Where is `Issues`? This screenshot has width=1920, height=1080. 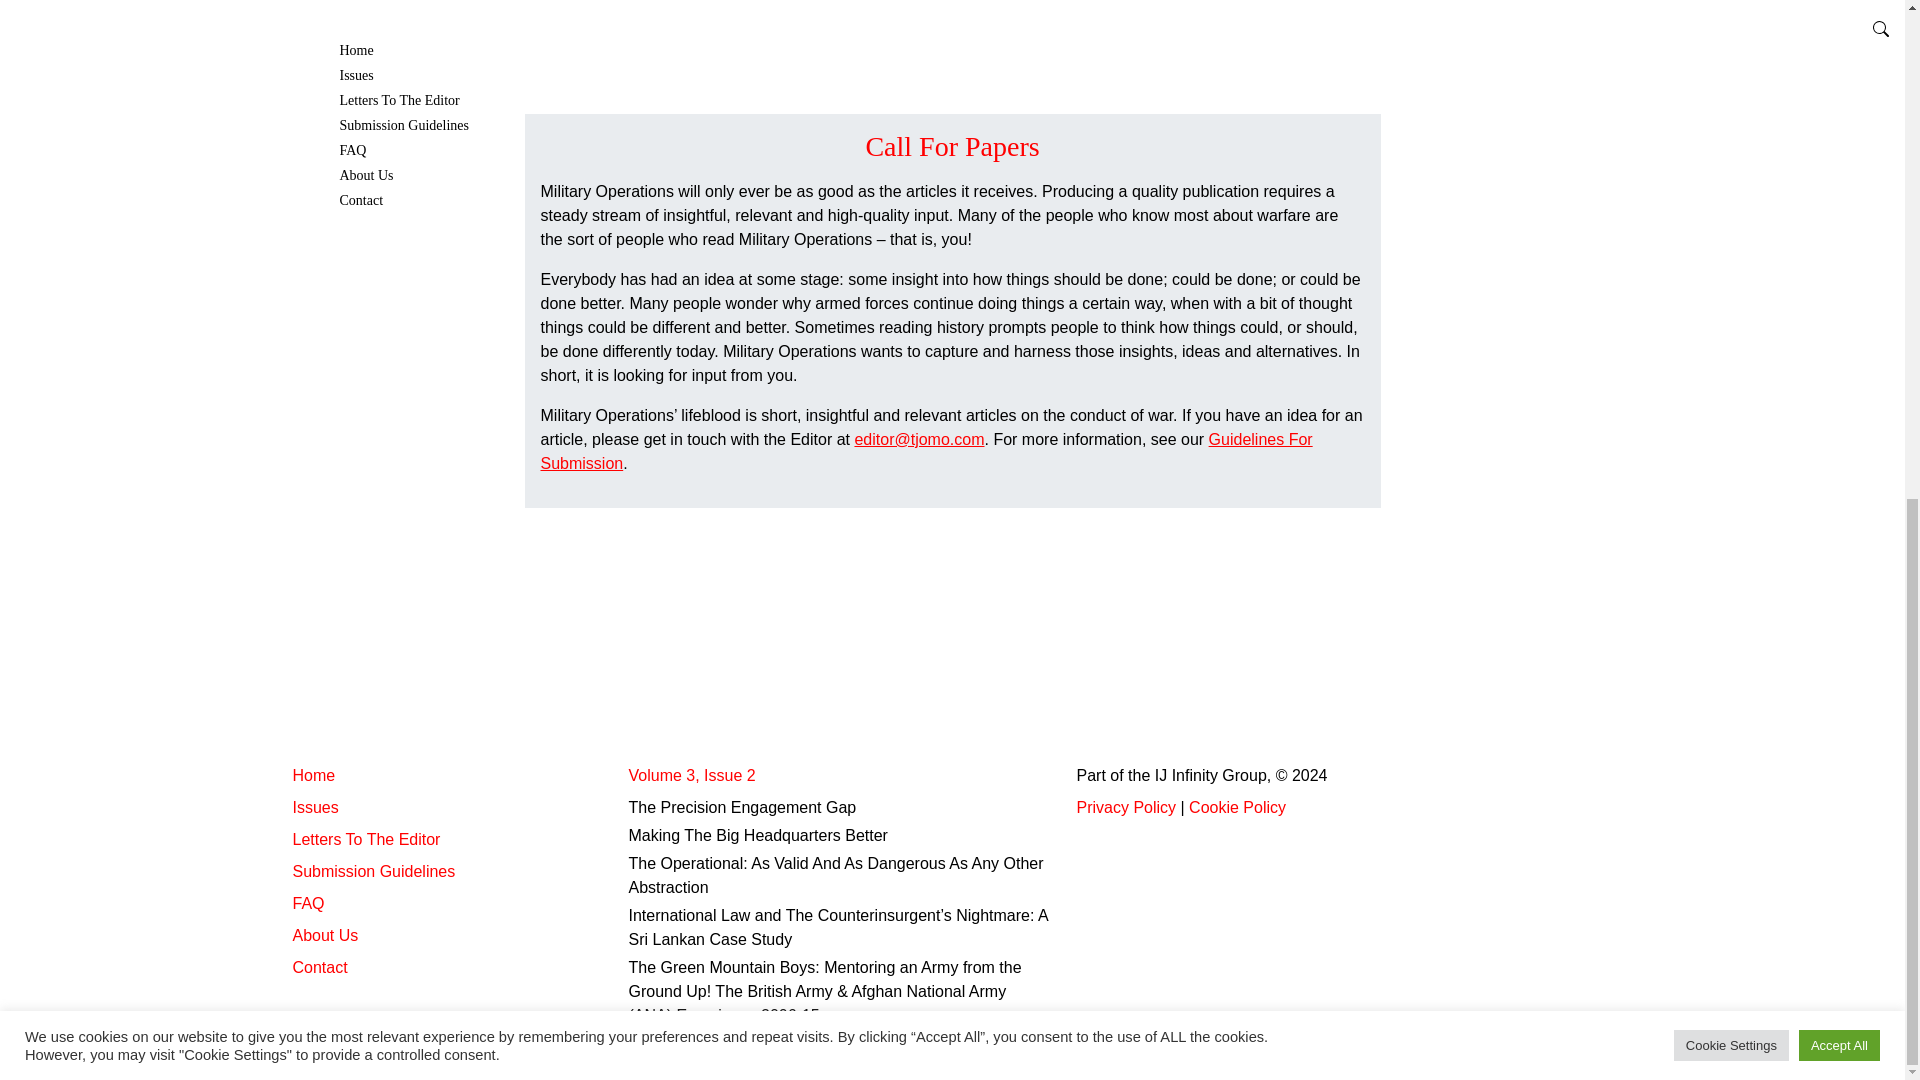
Issues is located at coordinates (314, 808).